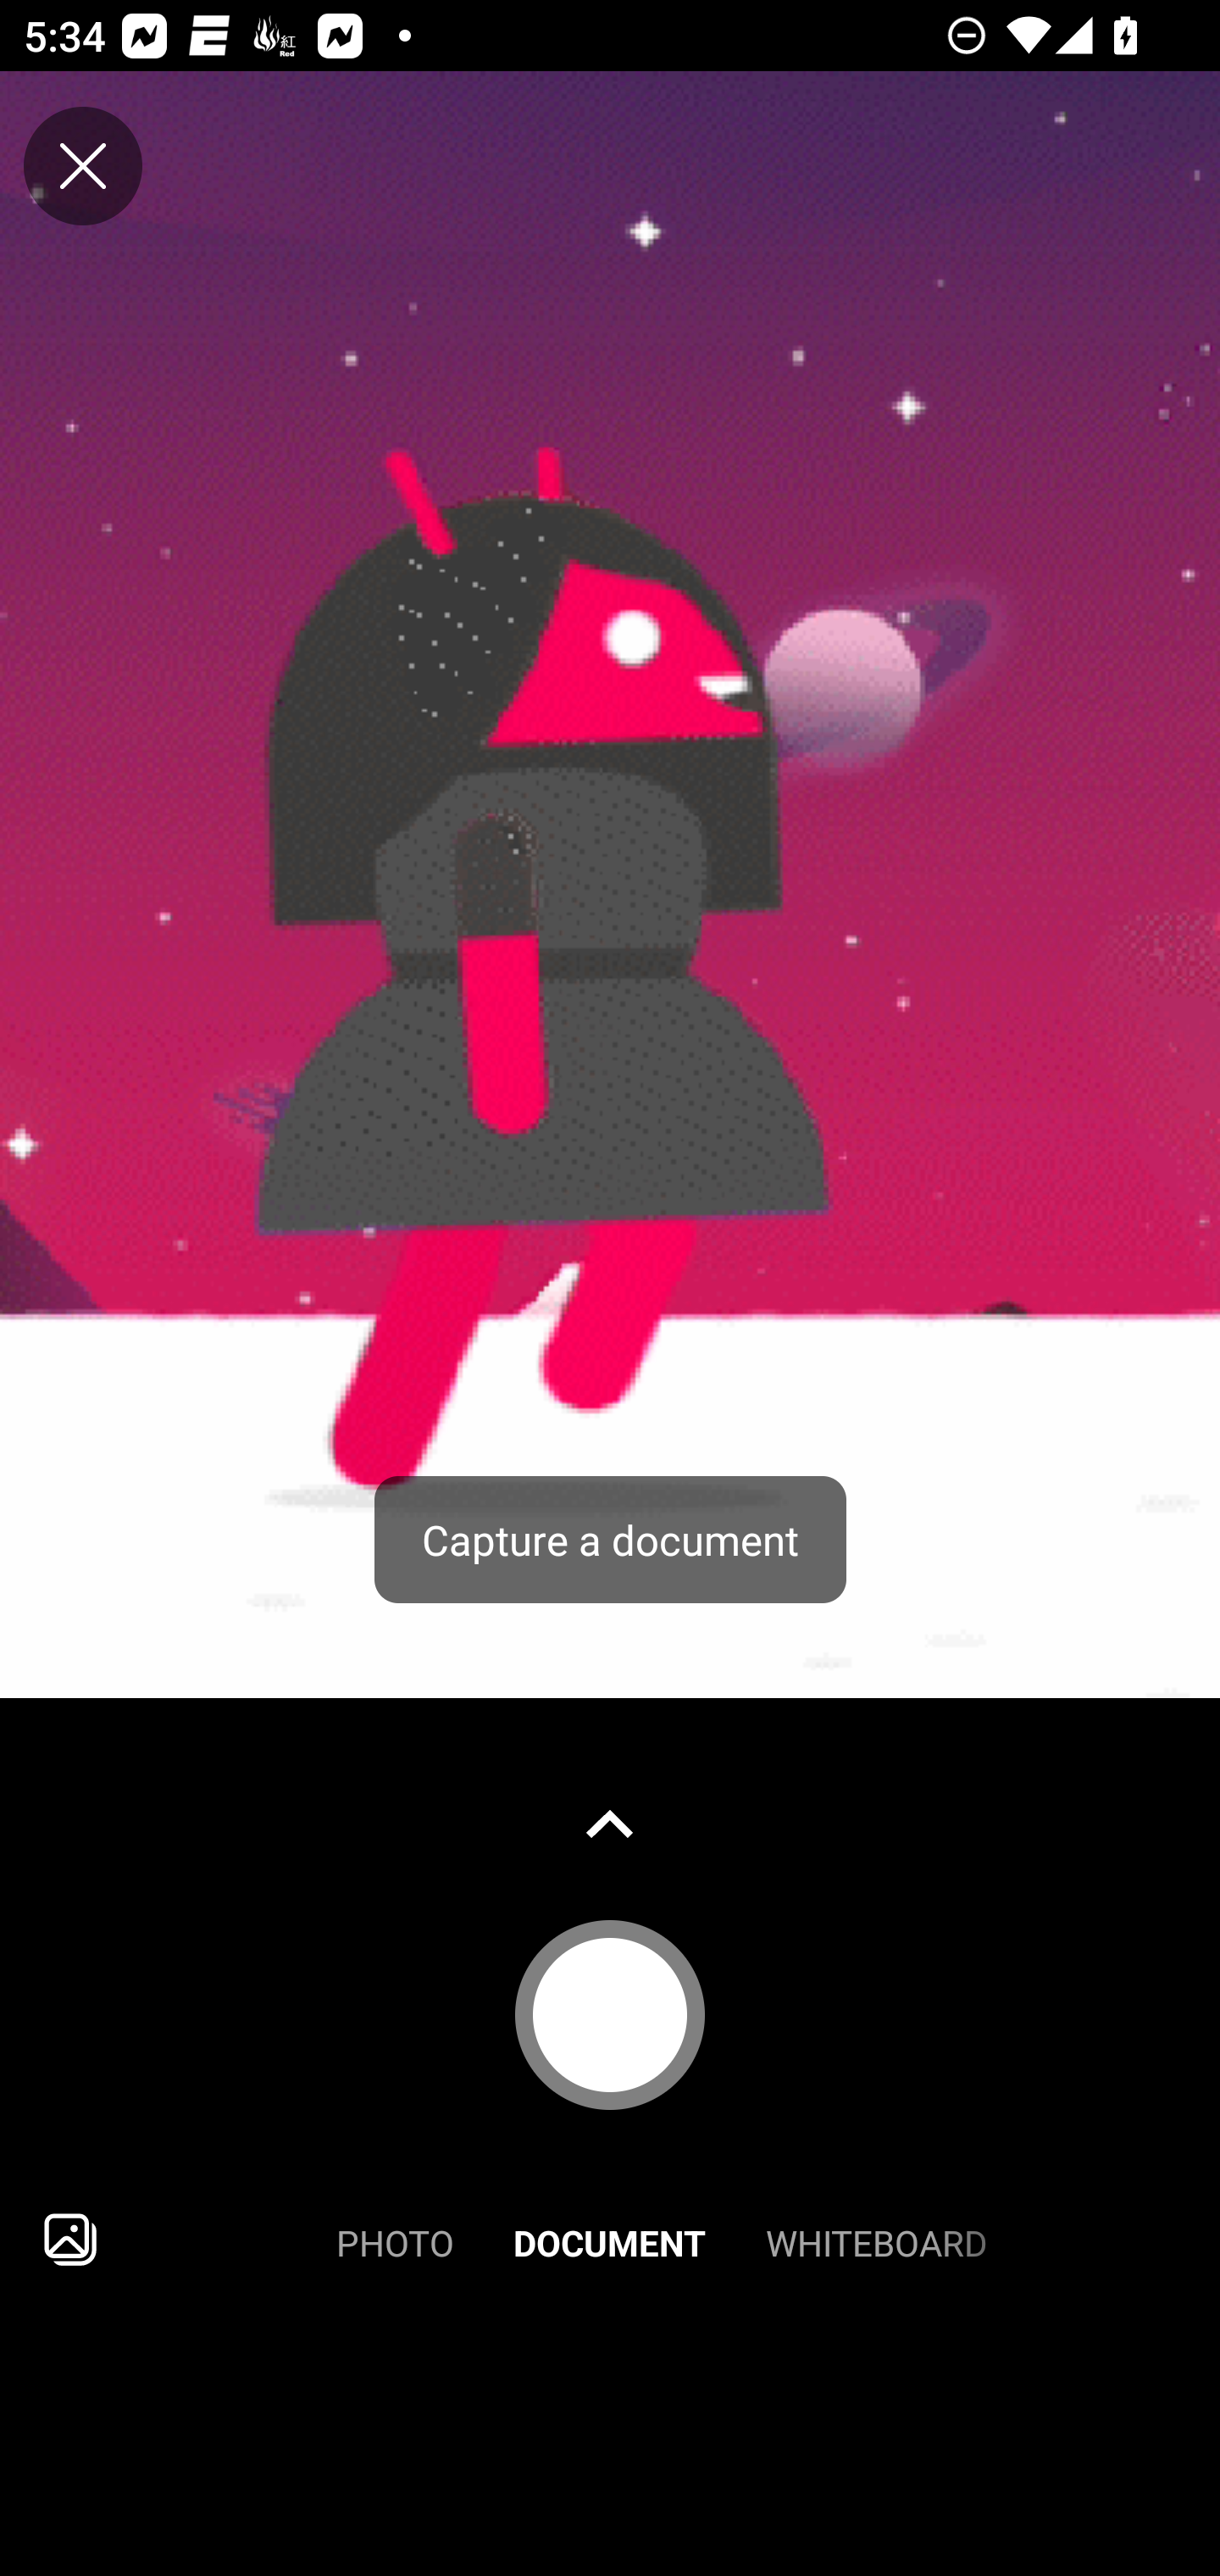 This screenshot has width=1220, height=2576. What do you see at coordinates (71, 2239) in the screenshot?
I see `Import` at bounding box center [71, 2239].